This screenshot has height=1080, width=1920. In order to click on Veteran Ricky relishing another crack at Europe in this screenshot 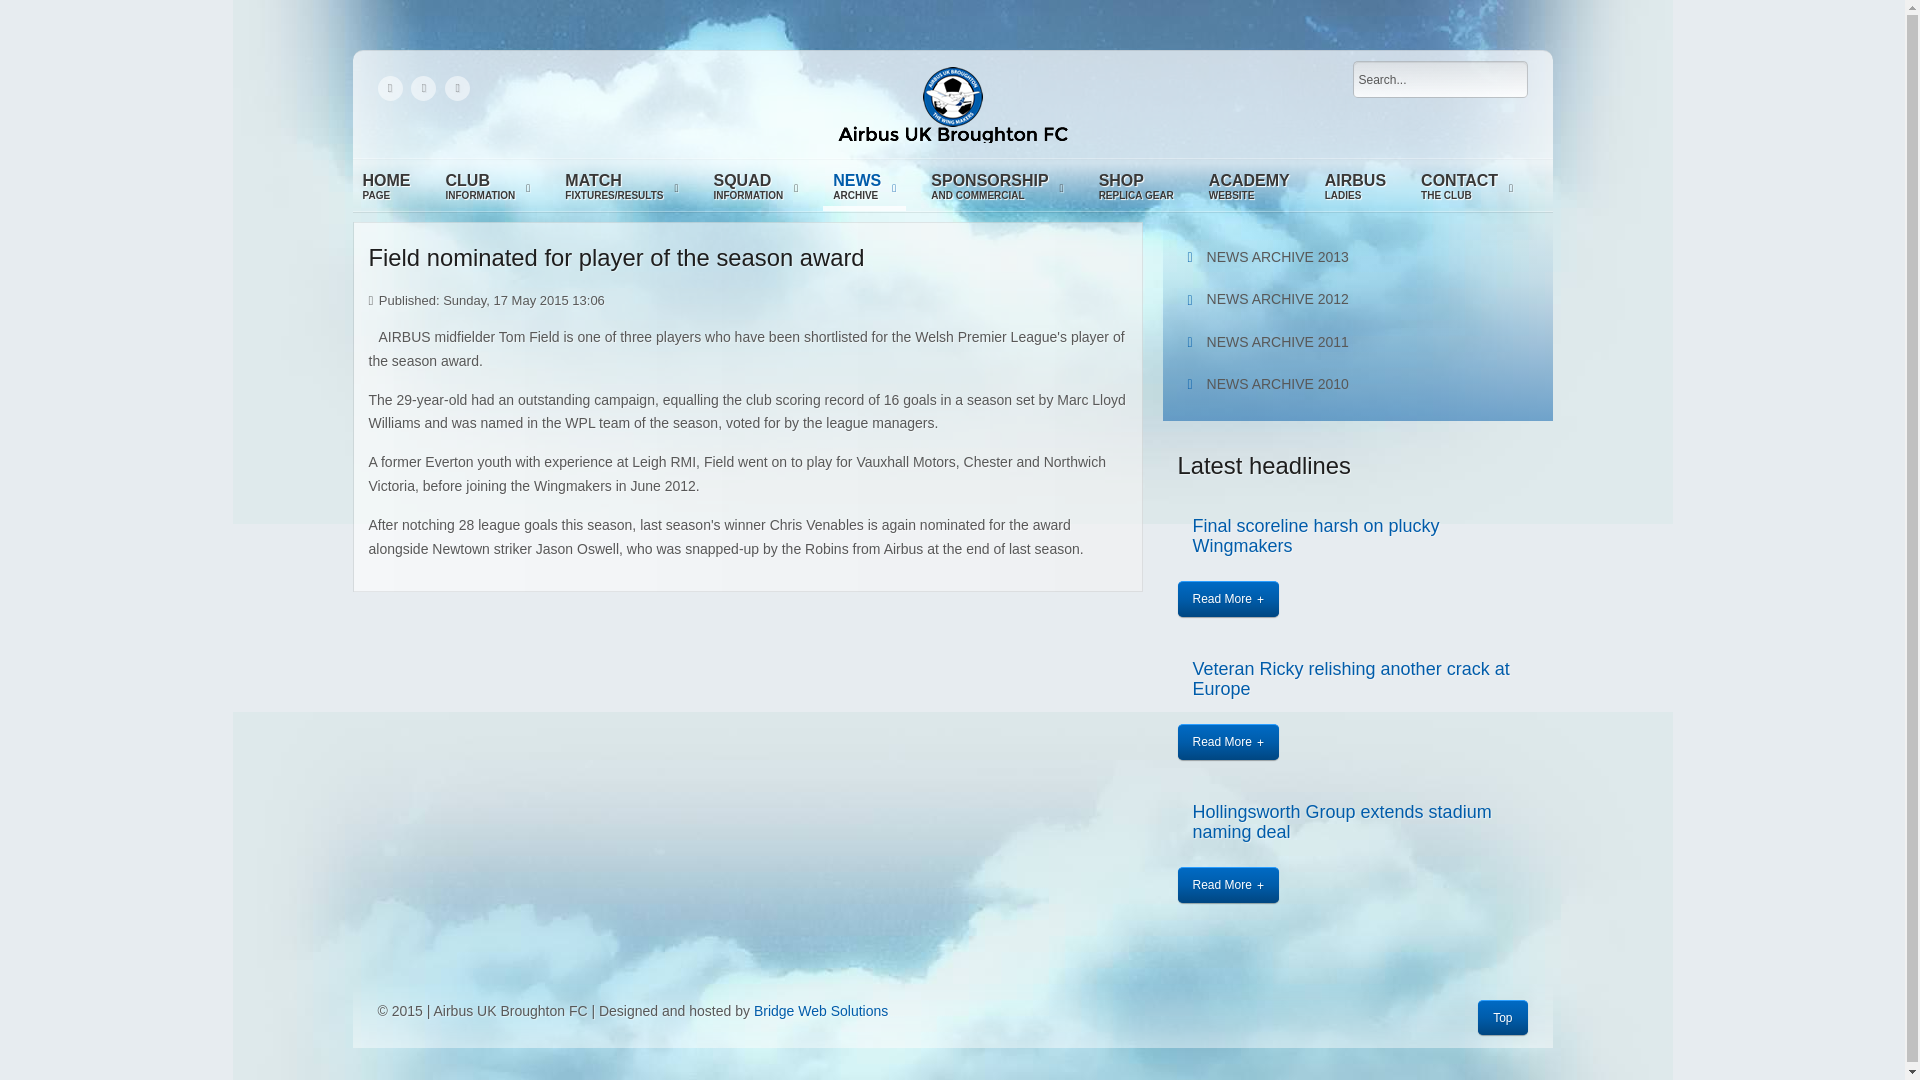, I will do `click(1350, 678)`.